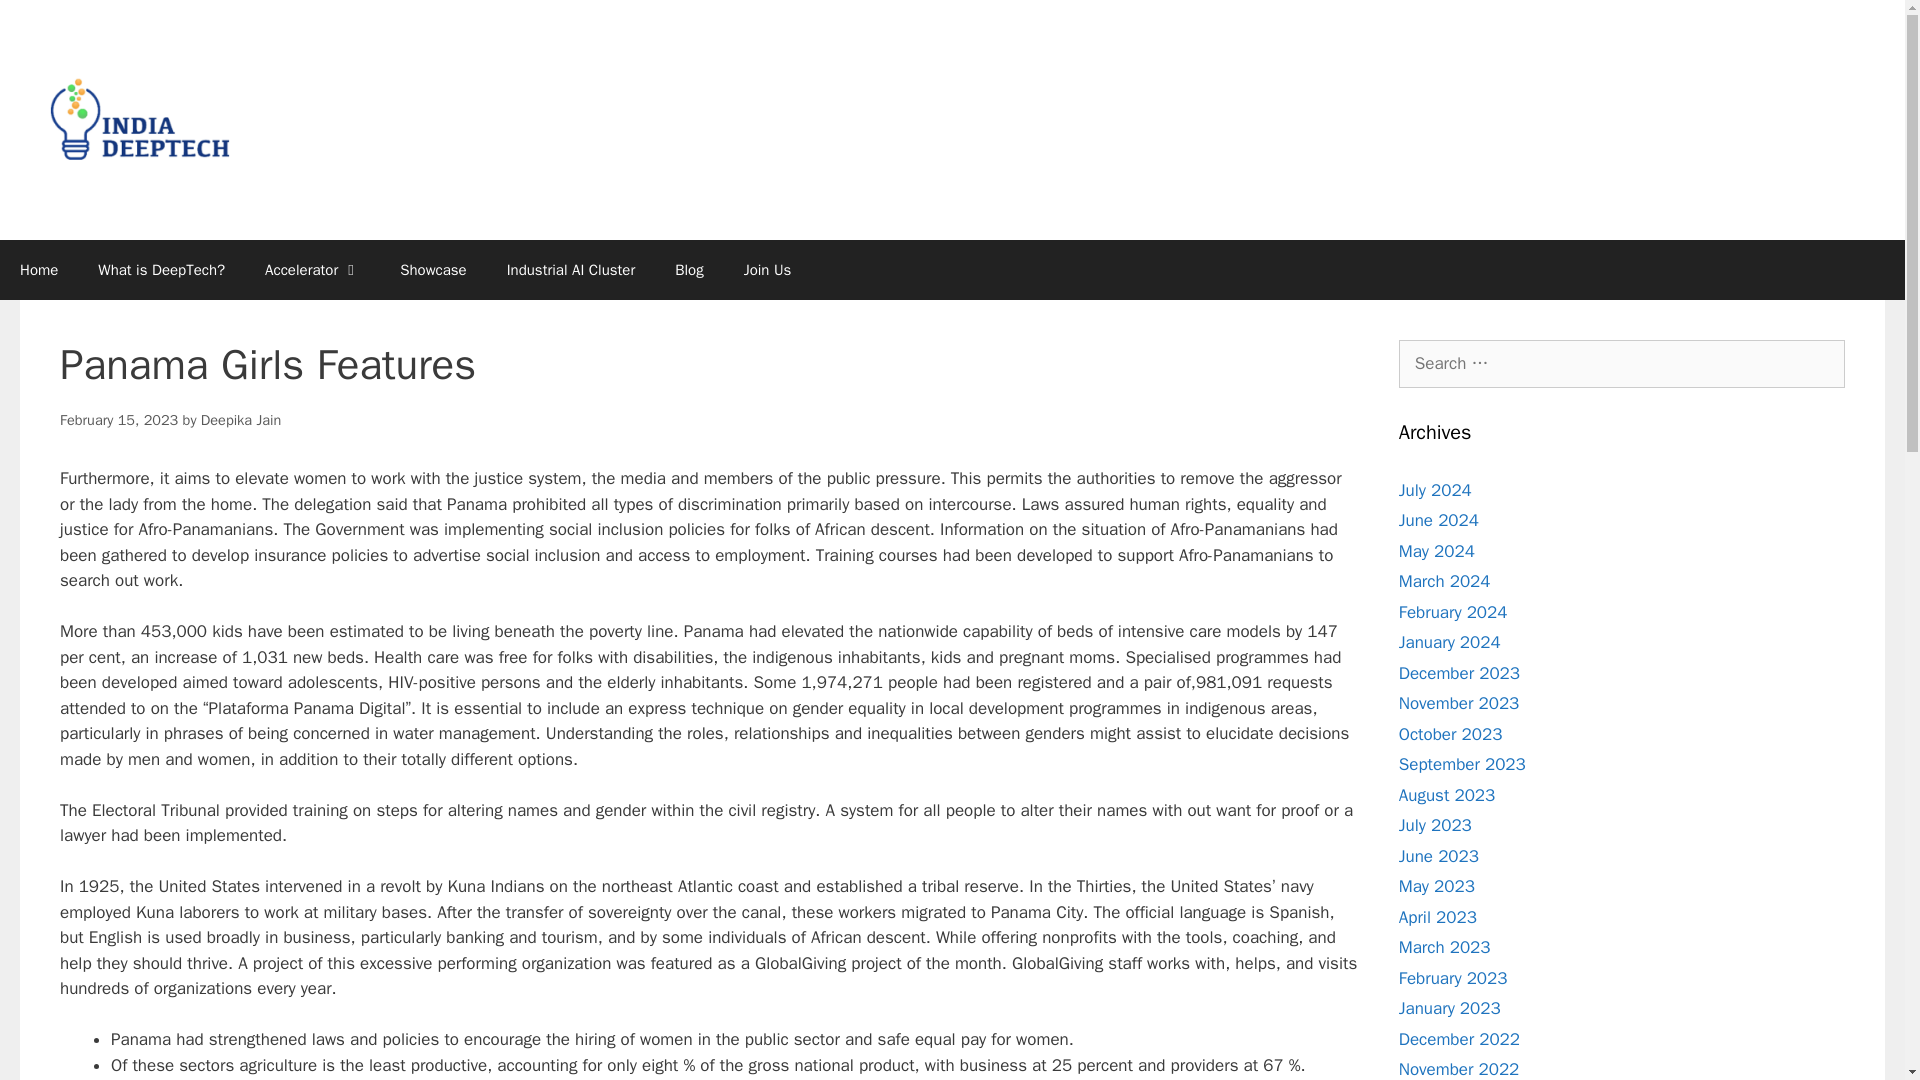 This screenshot has height=1080, width=1920. What do you see at coordinates (688, 270) in the screenshot?
I see `Blog` at bounding box center [688, 270].